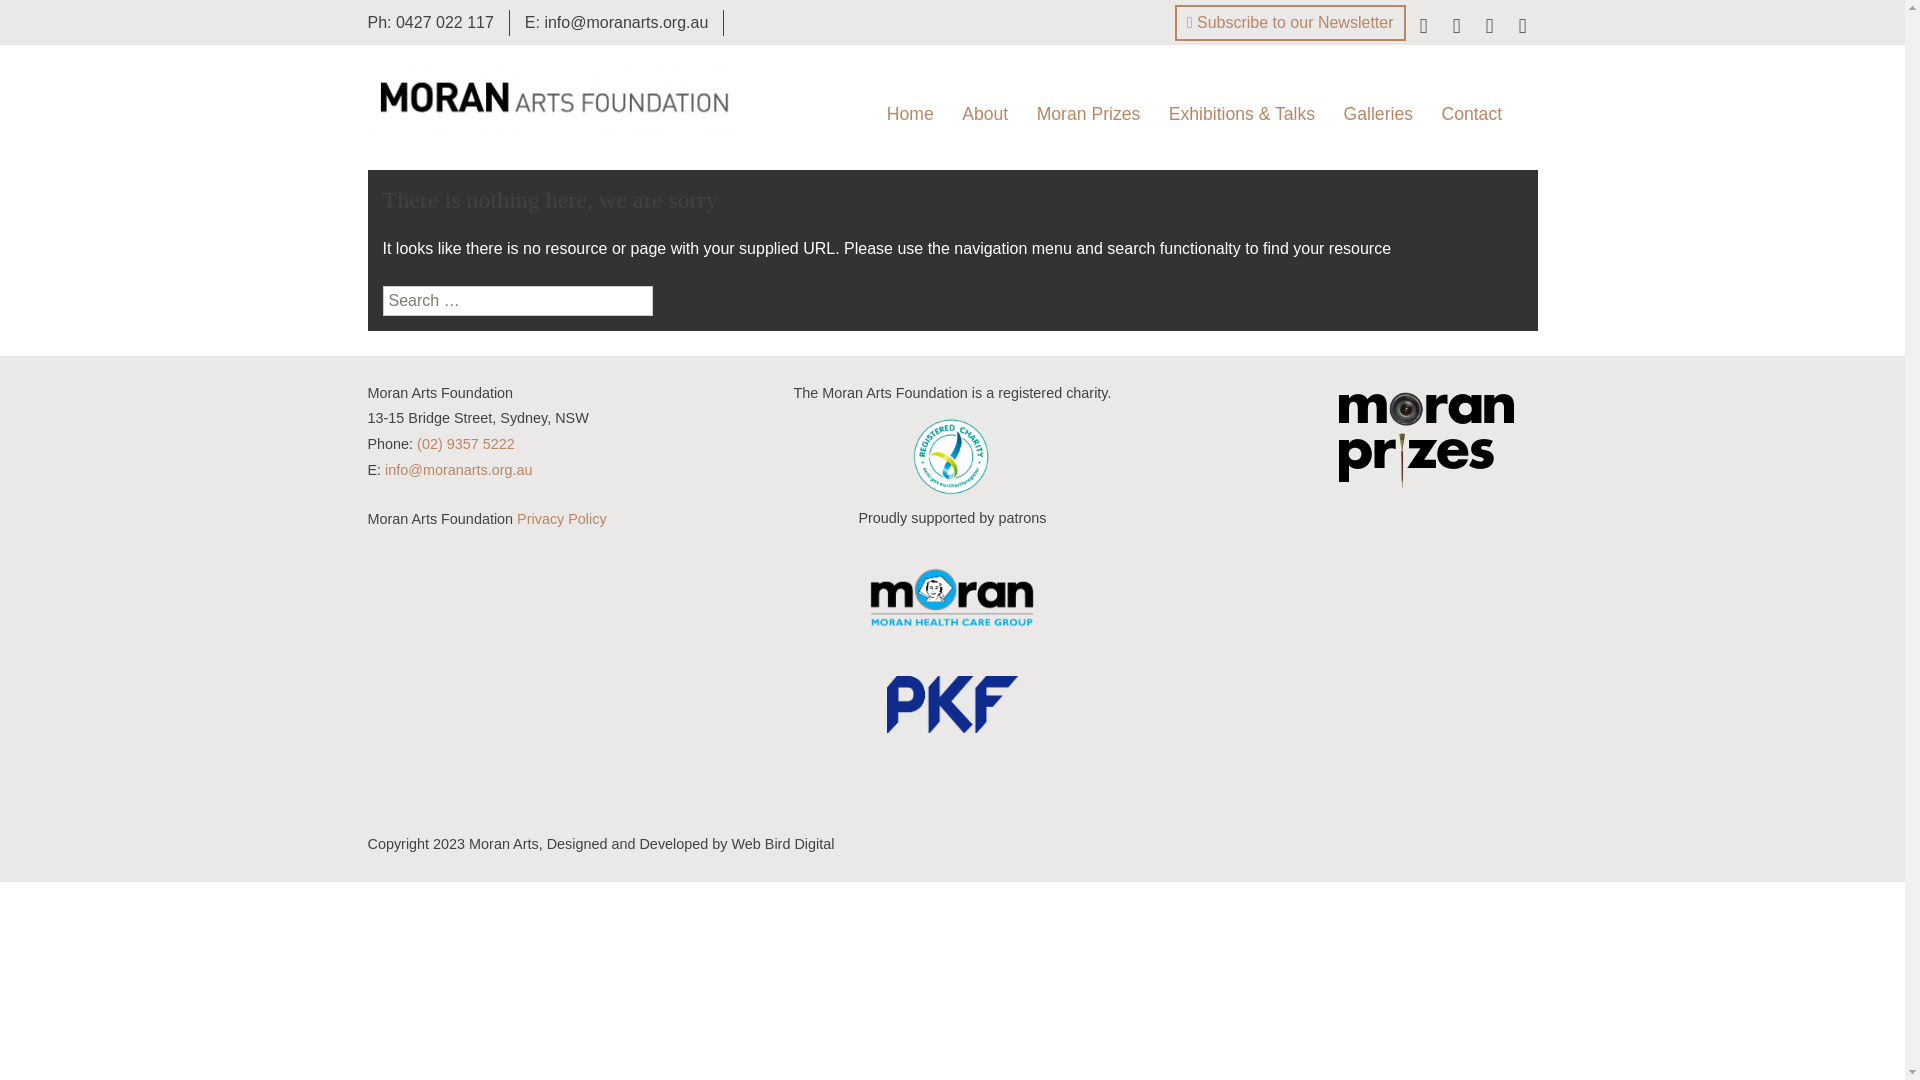 The height and width of the screenshot is (1080, 1920). What do you see at coordinates (985, 114) in the screenshot?
I see `About` at bounding box center [985, 114].